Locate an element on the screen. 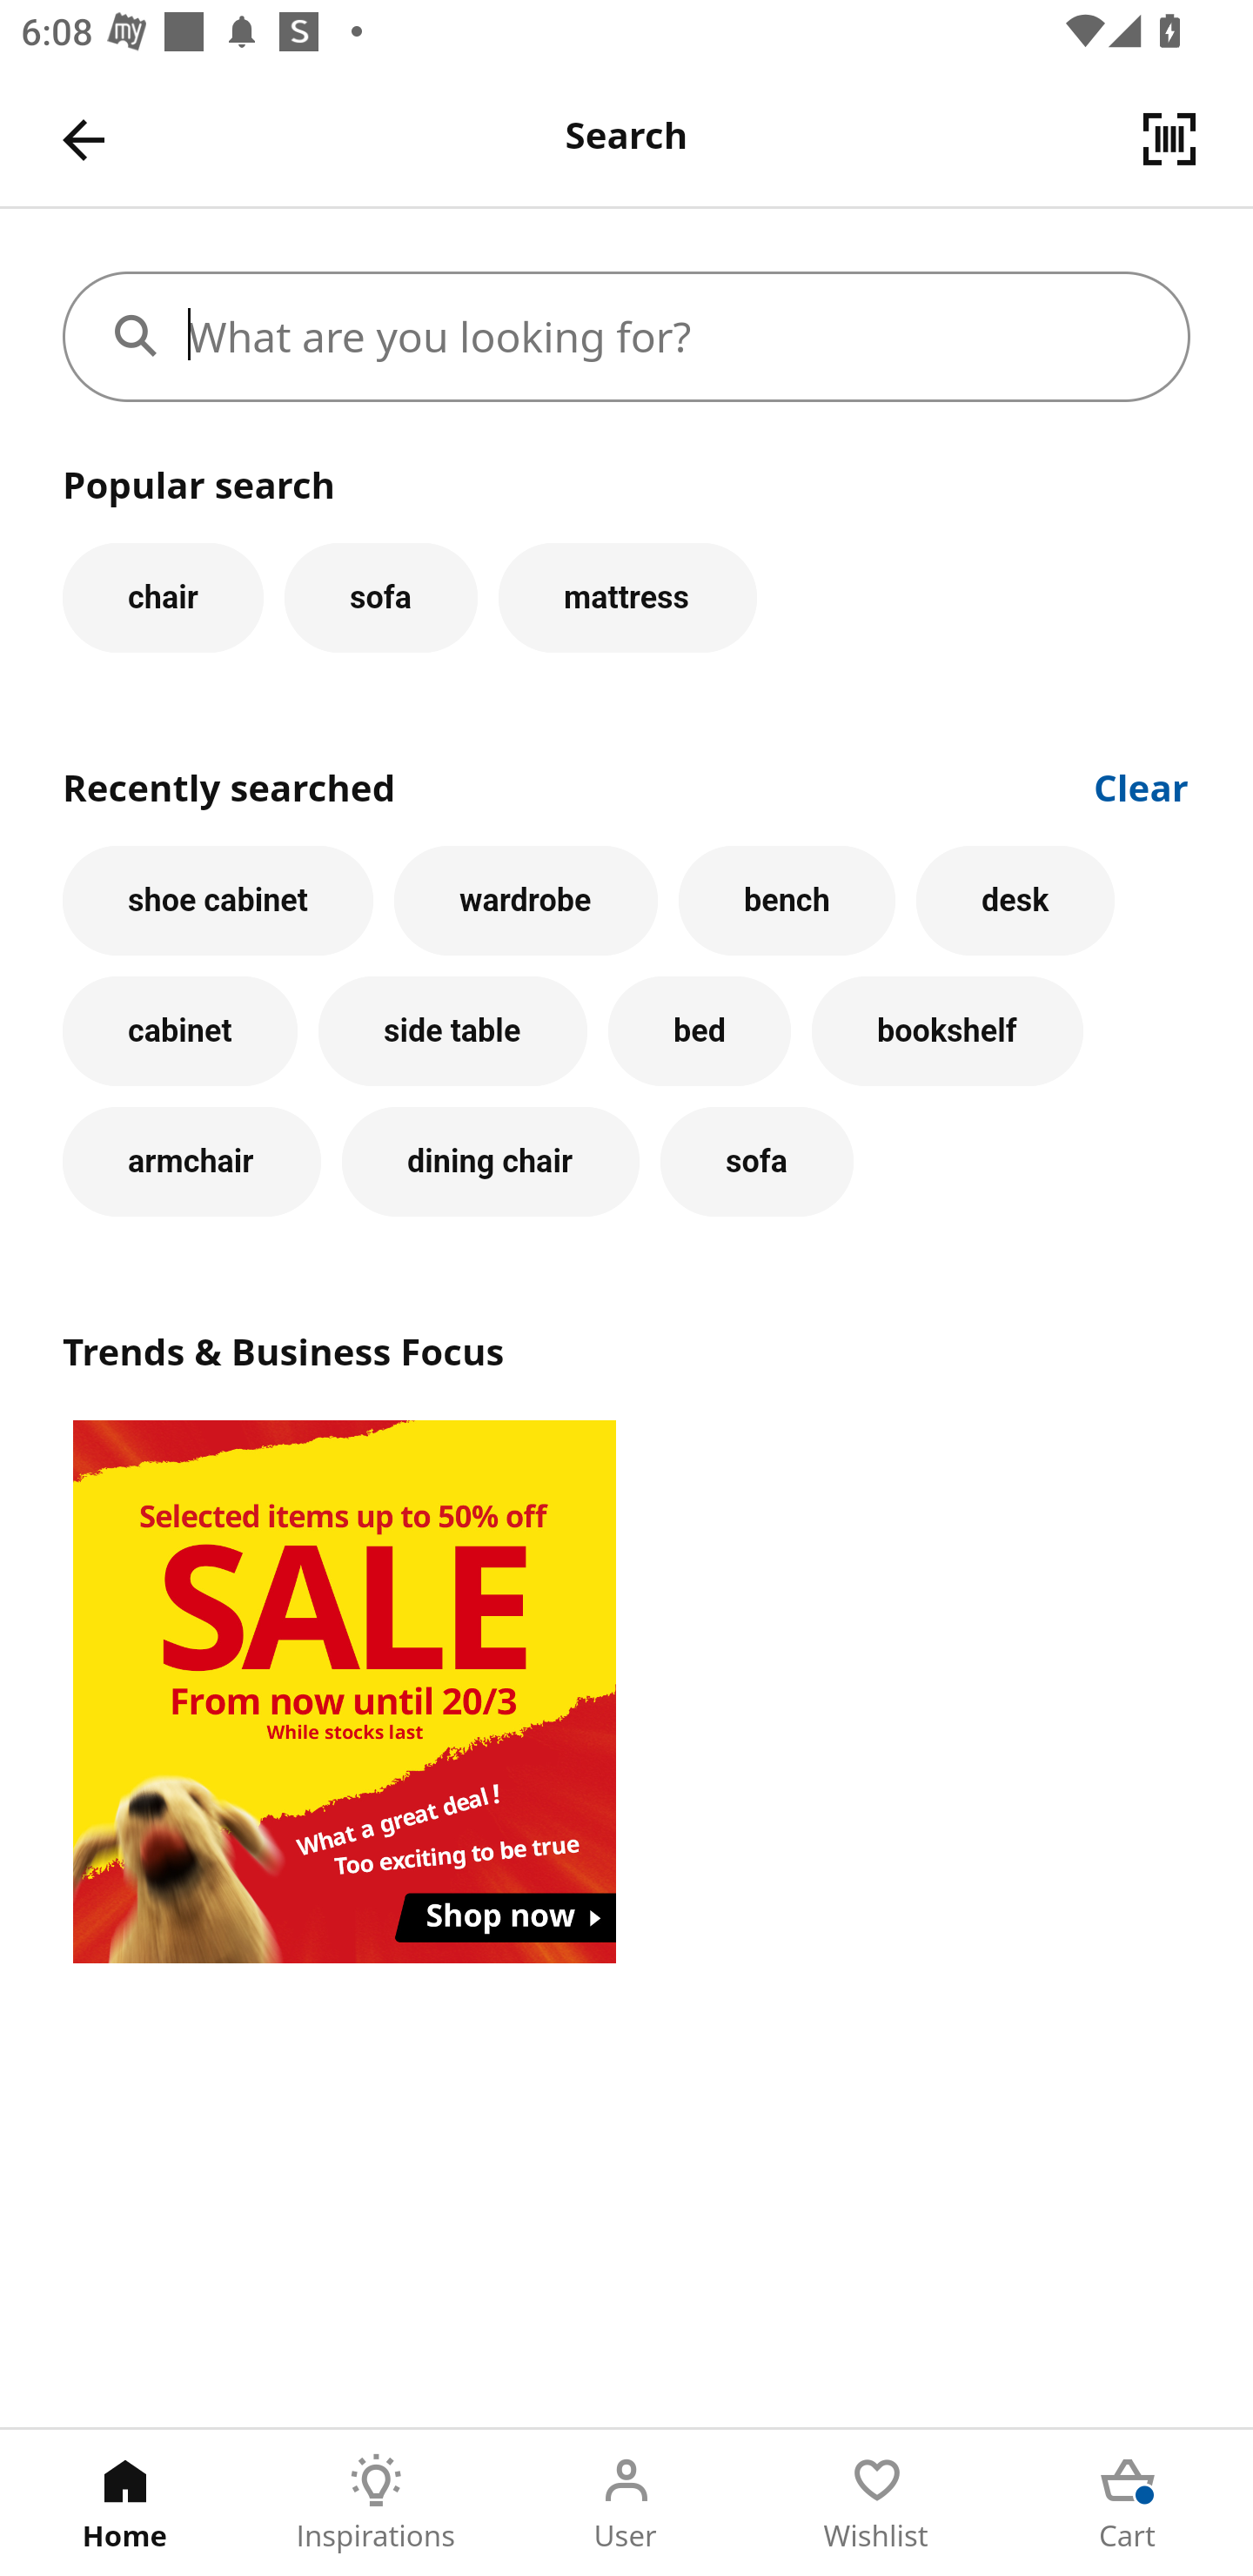 This screenshot has height=2576, width=1253. sofa is located at coordinates (756, 1161).